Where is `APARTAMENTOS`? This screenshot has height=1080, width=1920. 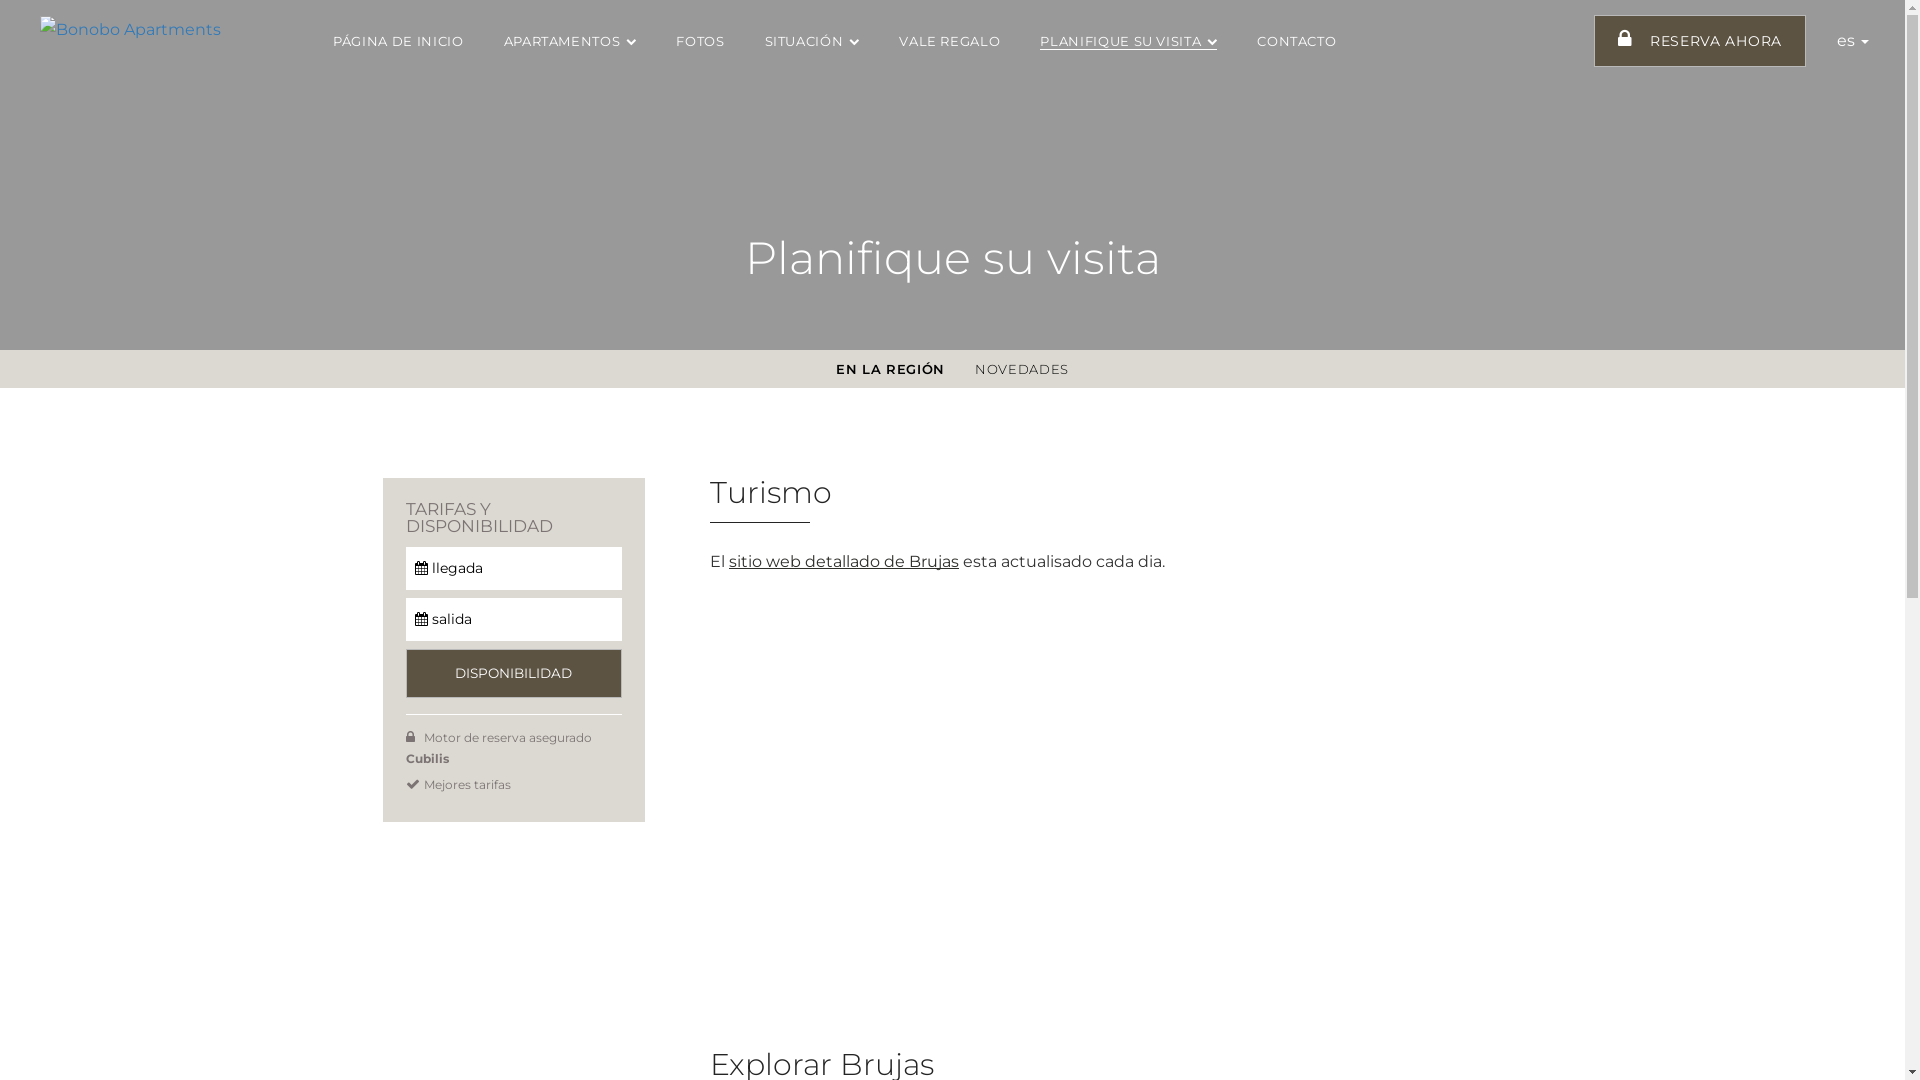
APARTAMENTOS is located at coordinates (570, 41).